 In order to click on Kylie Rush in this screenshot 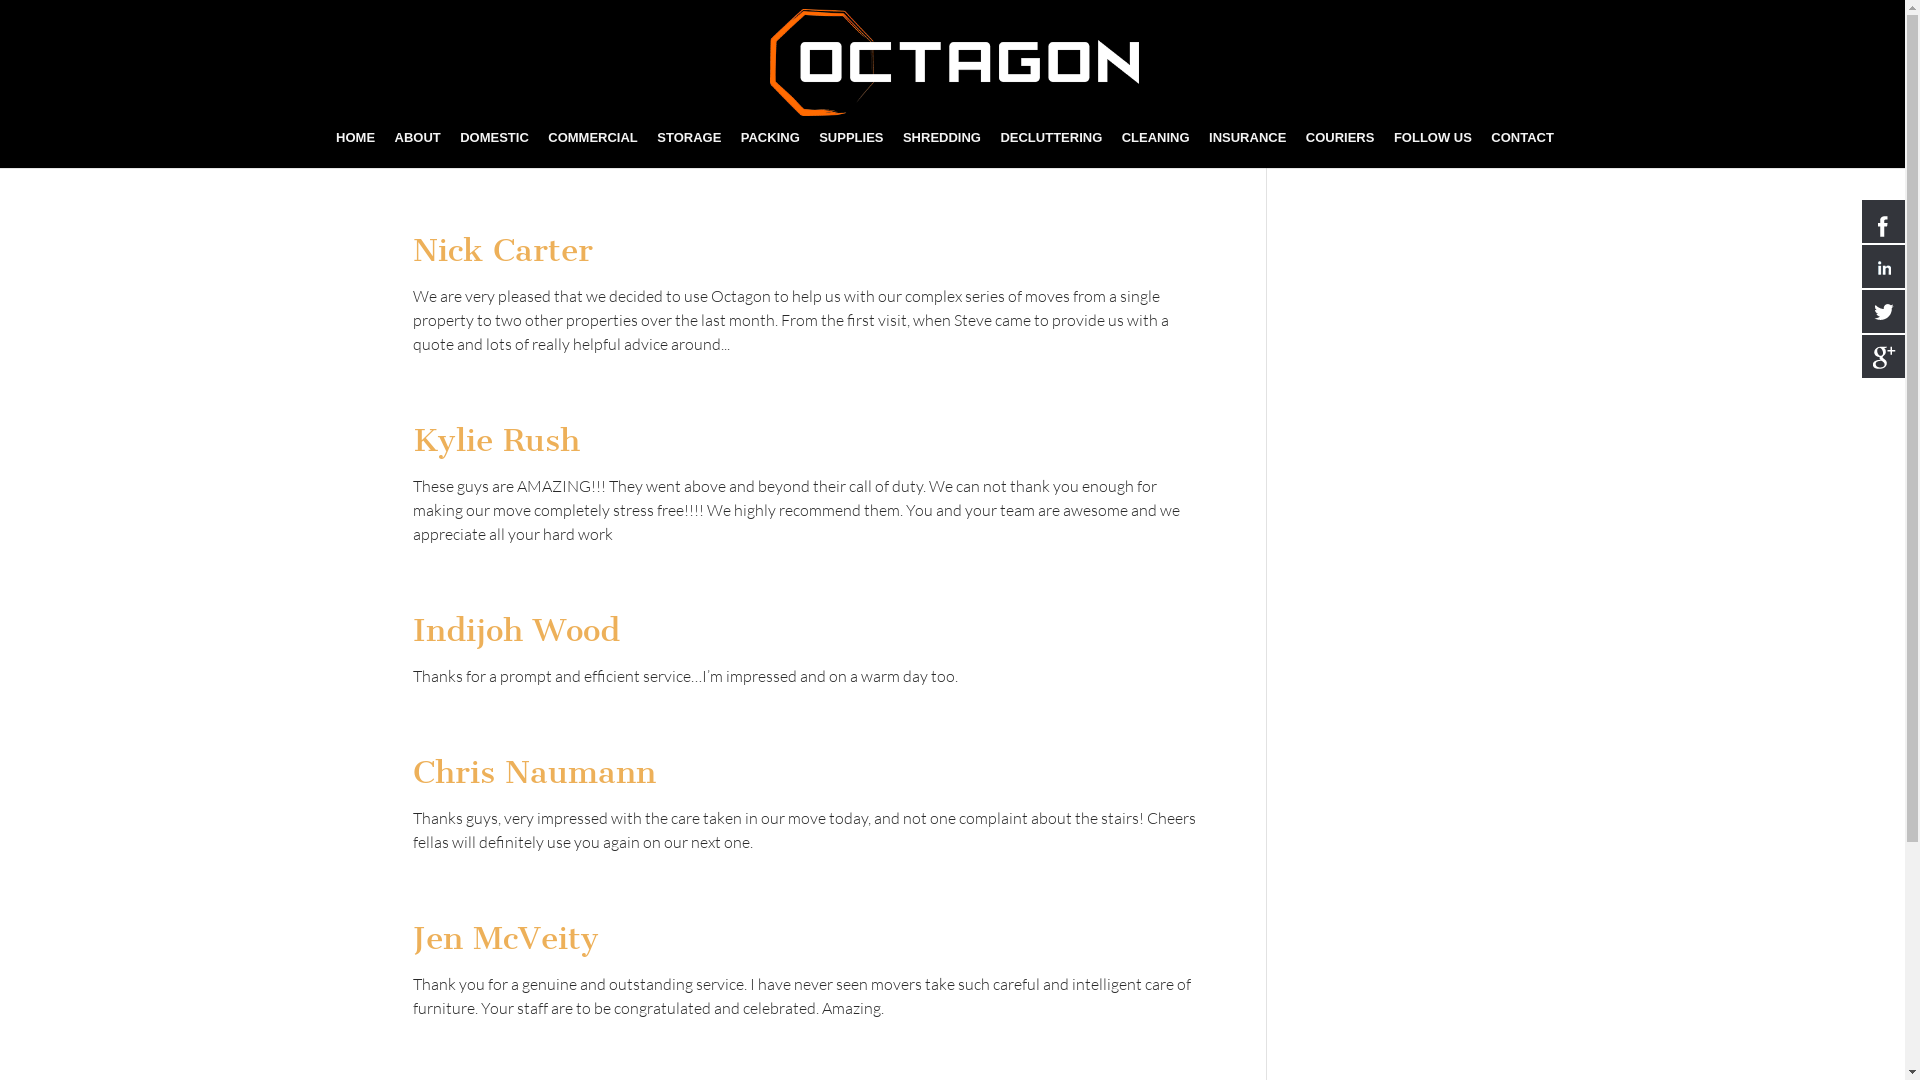, I will do `click(496, 440)`.